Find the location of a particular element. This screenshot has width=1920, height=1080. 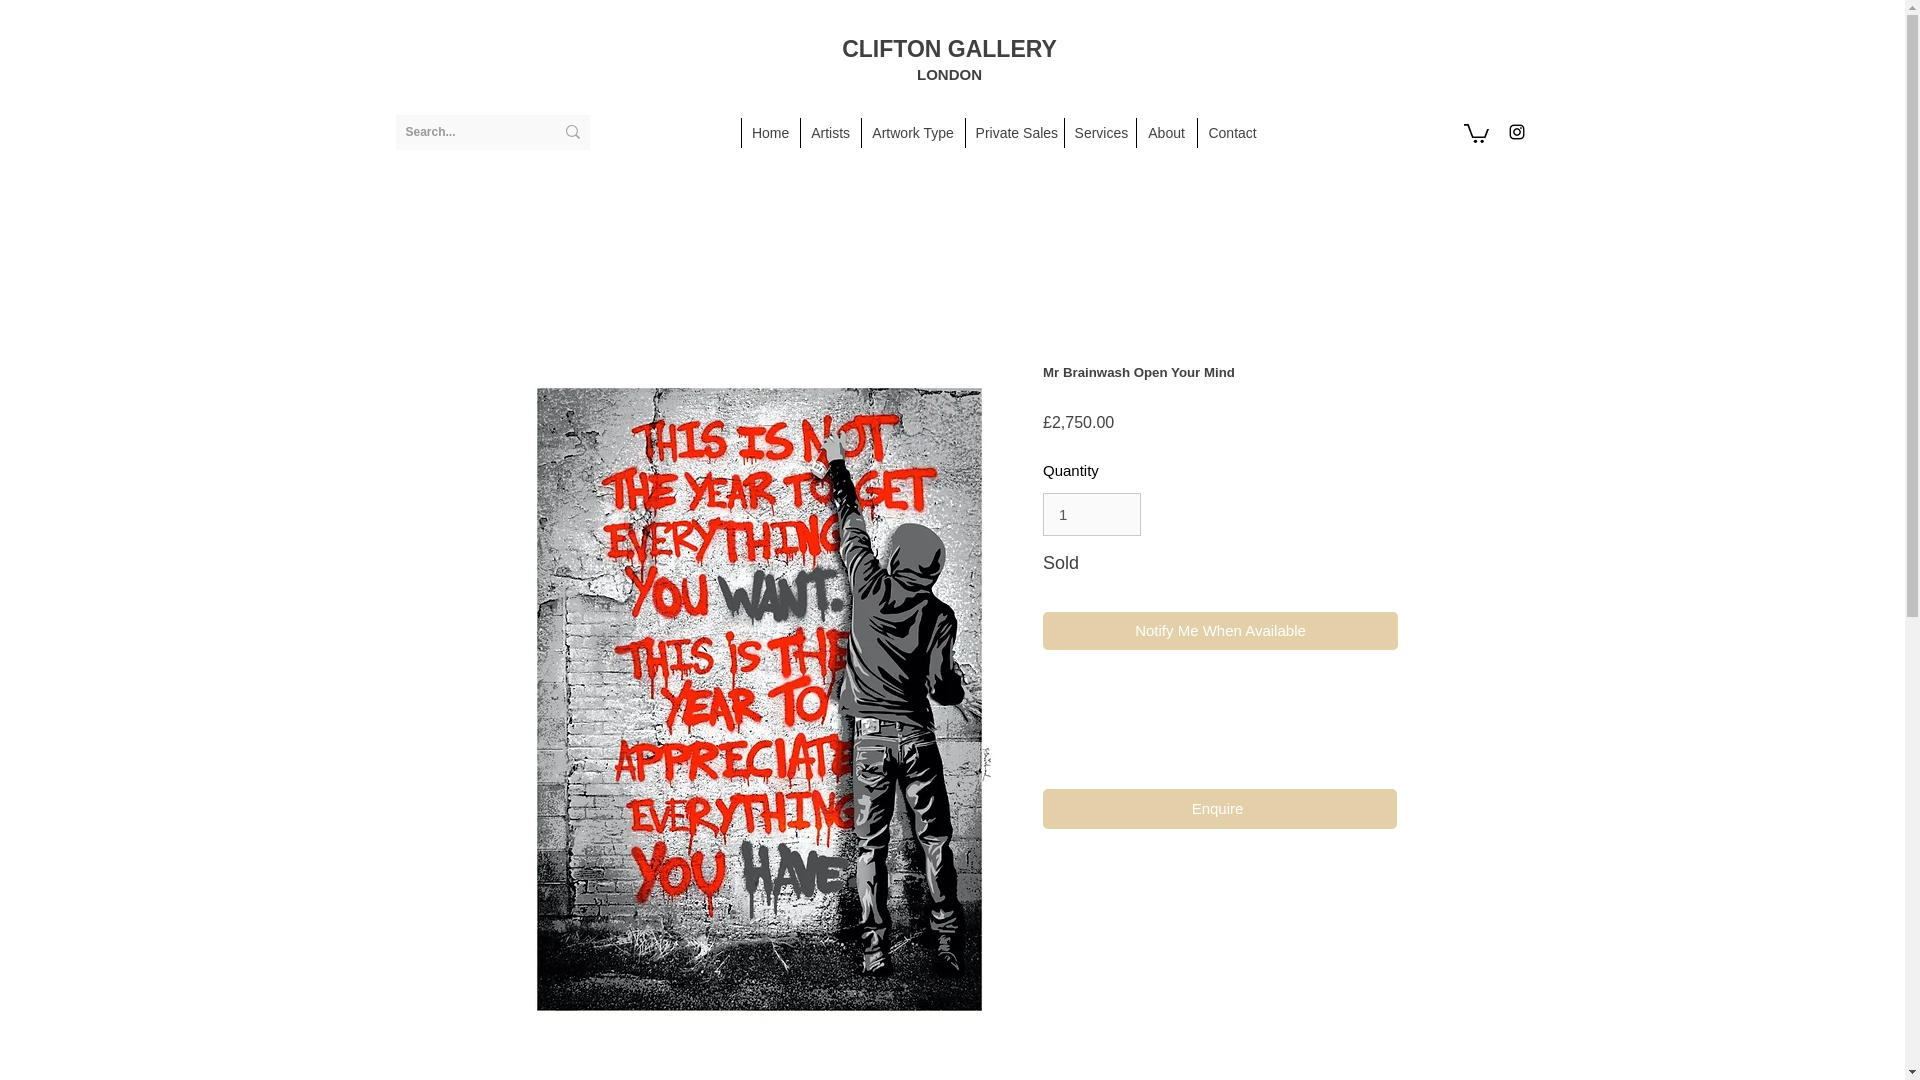

CLIFTON GALLERY is located at coordinates (950, 48).